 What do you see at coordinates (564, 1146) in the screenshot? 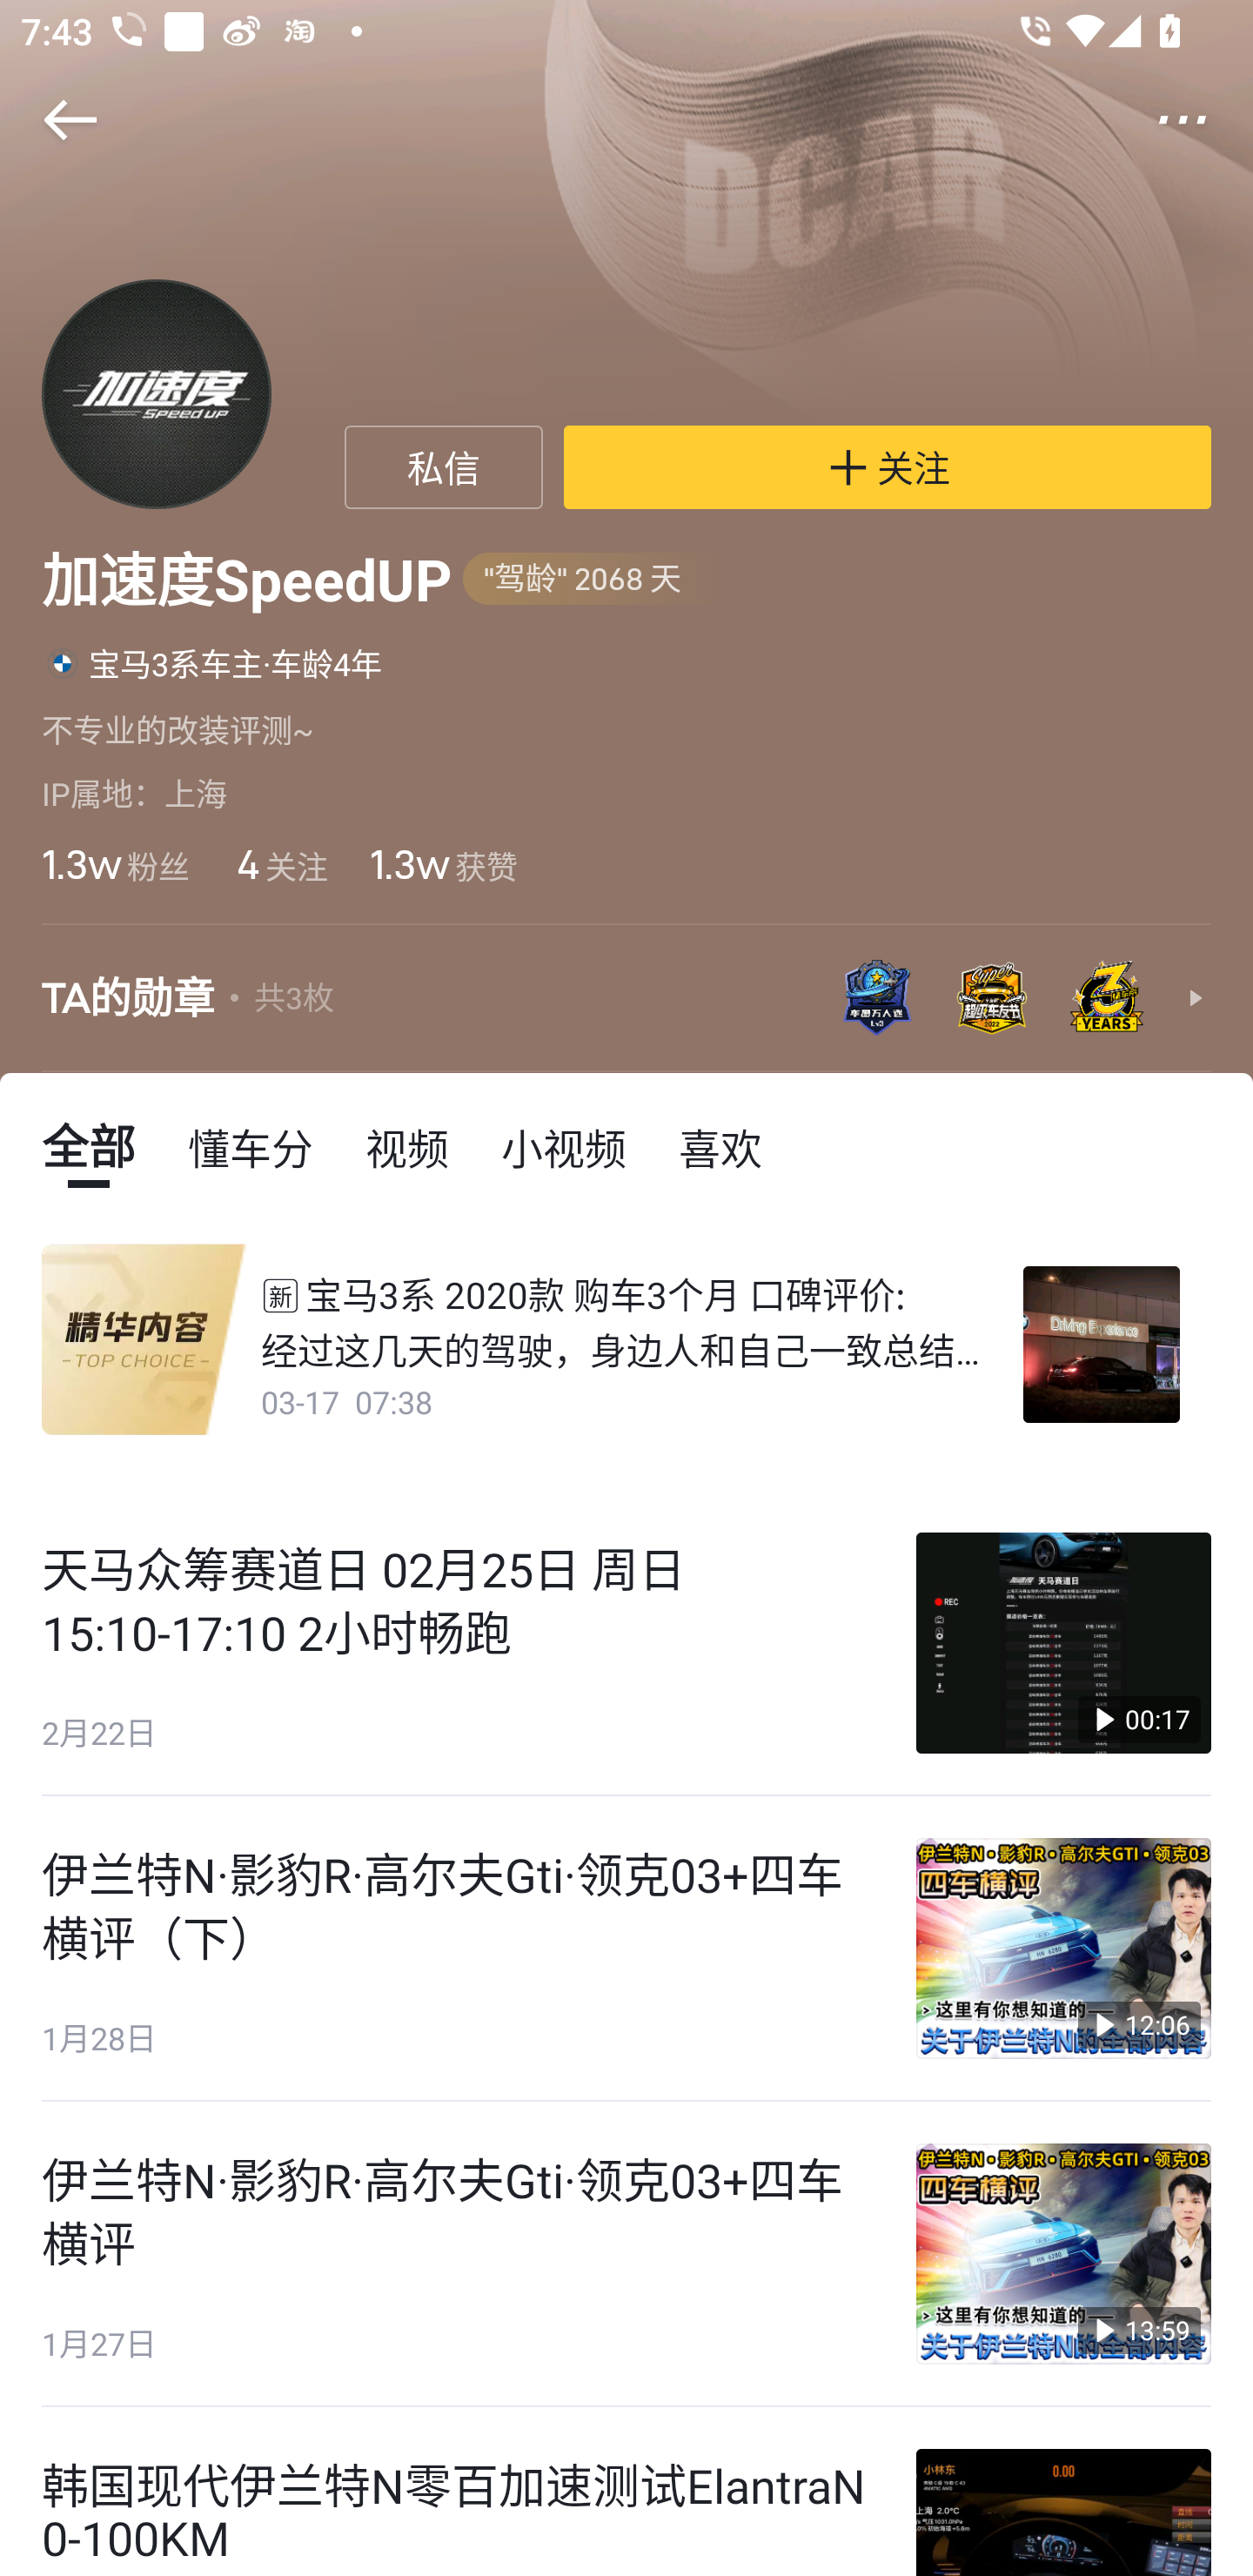
I see `小视频` at bounding box center [564, 1146].